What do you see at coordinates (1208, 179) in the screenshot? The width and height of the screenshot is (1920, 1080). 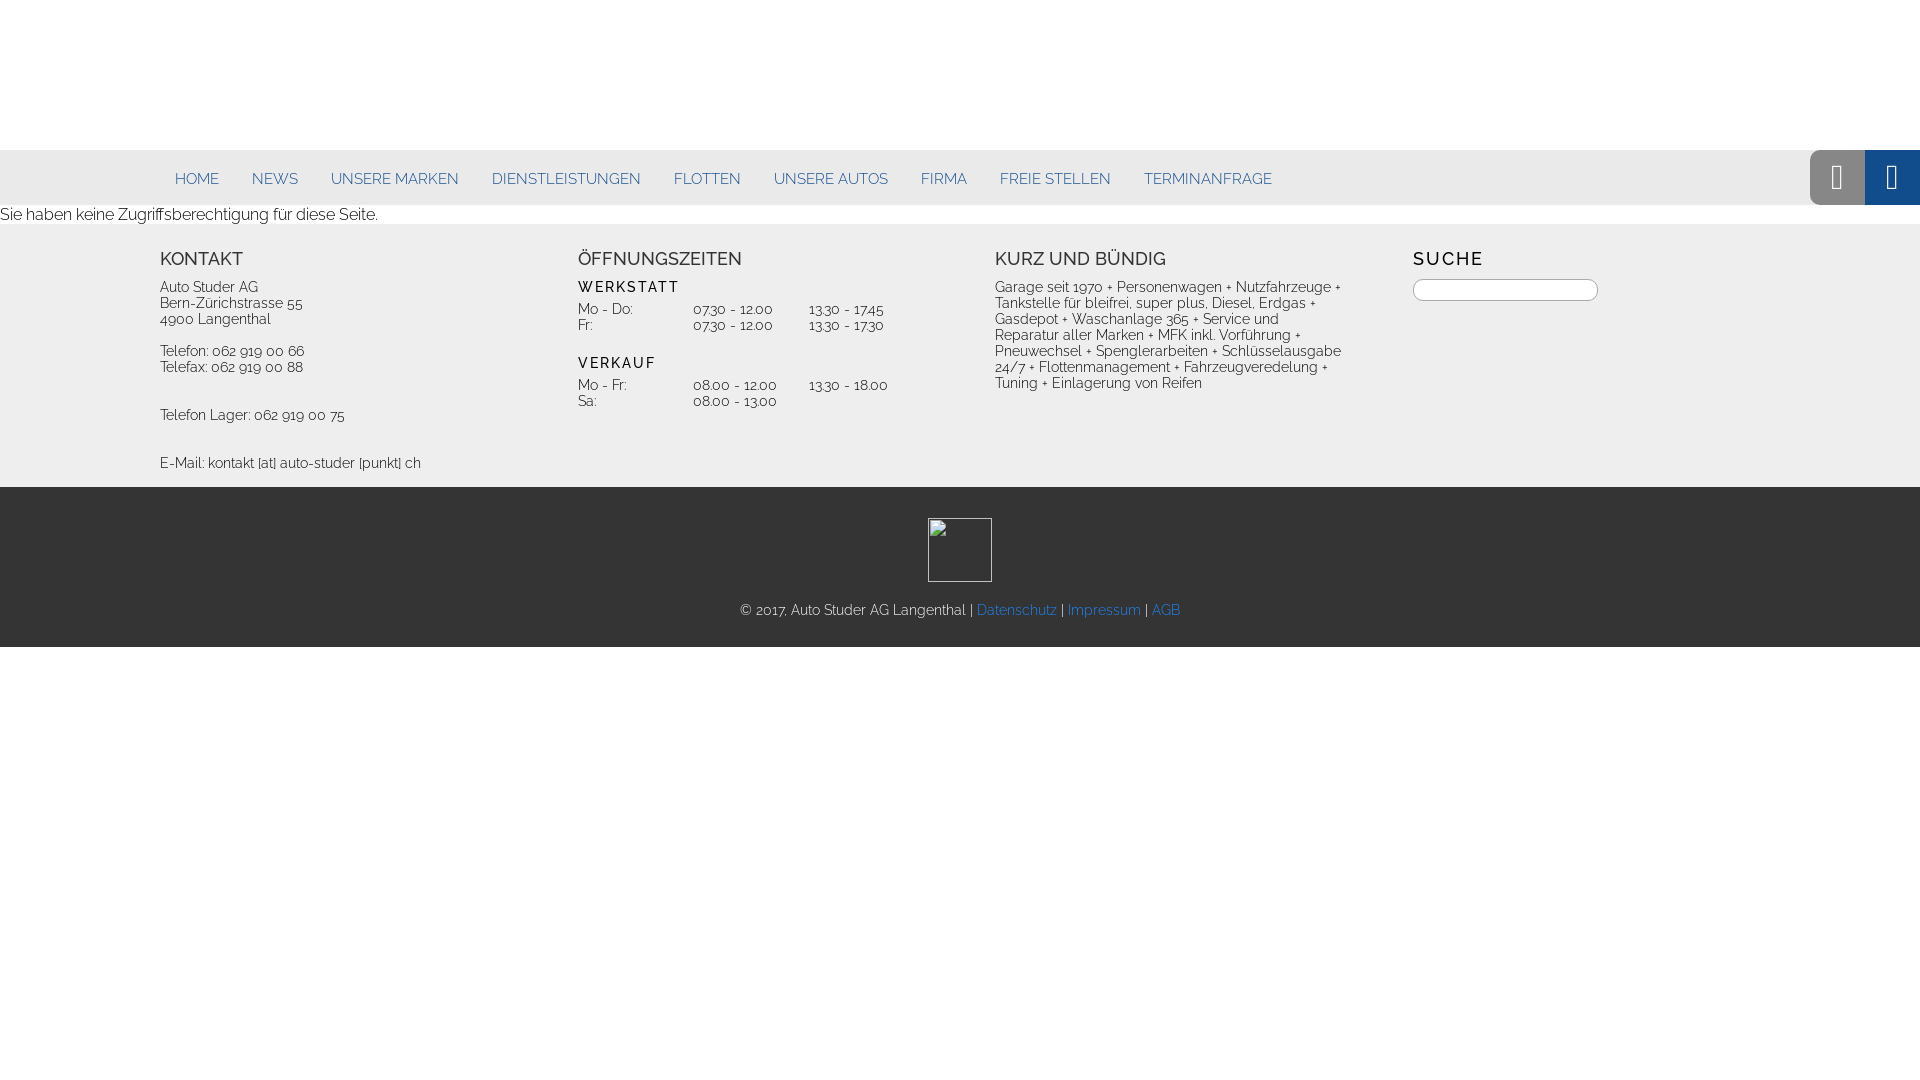 I see `TERMINANFRAGE` at bounding box center [1208, 179].